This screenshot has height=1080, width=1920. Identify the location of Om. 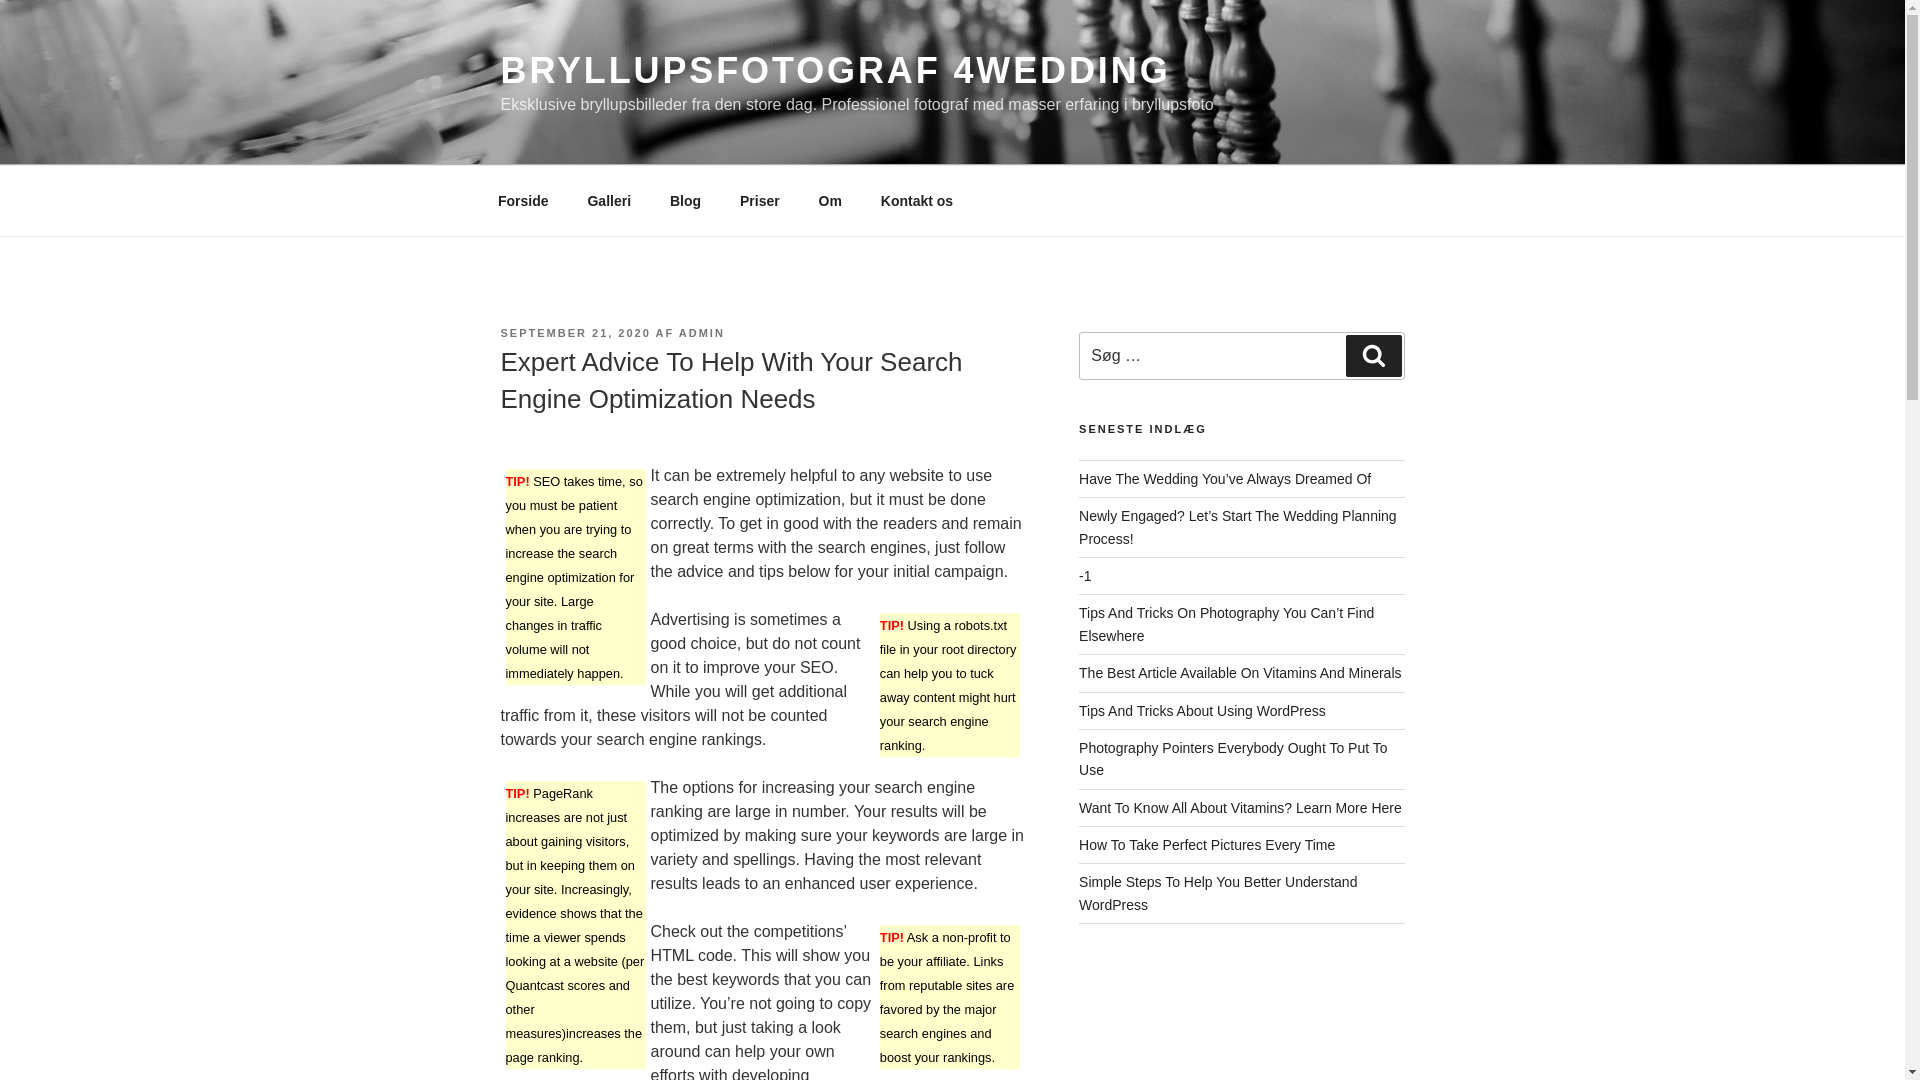
(829, 200).